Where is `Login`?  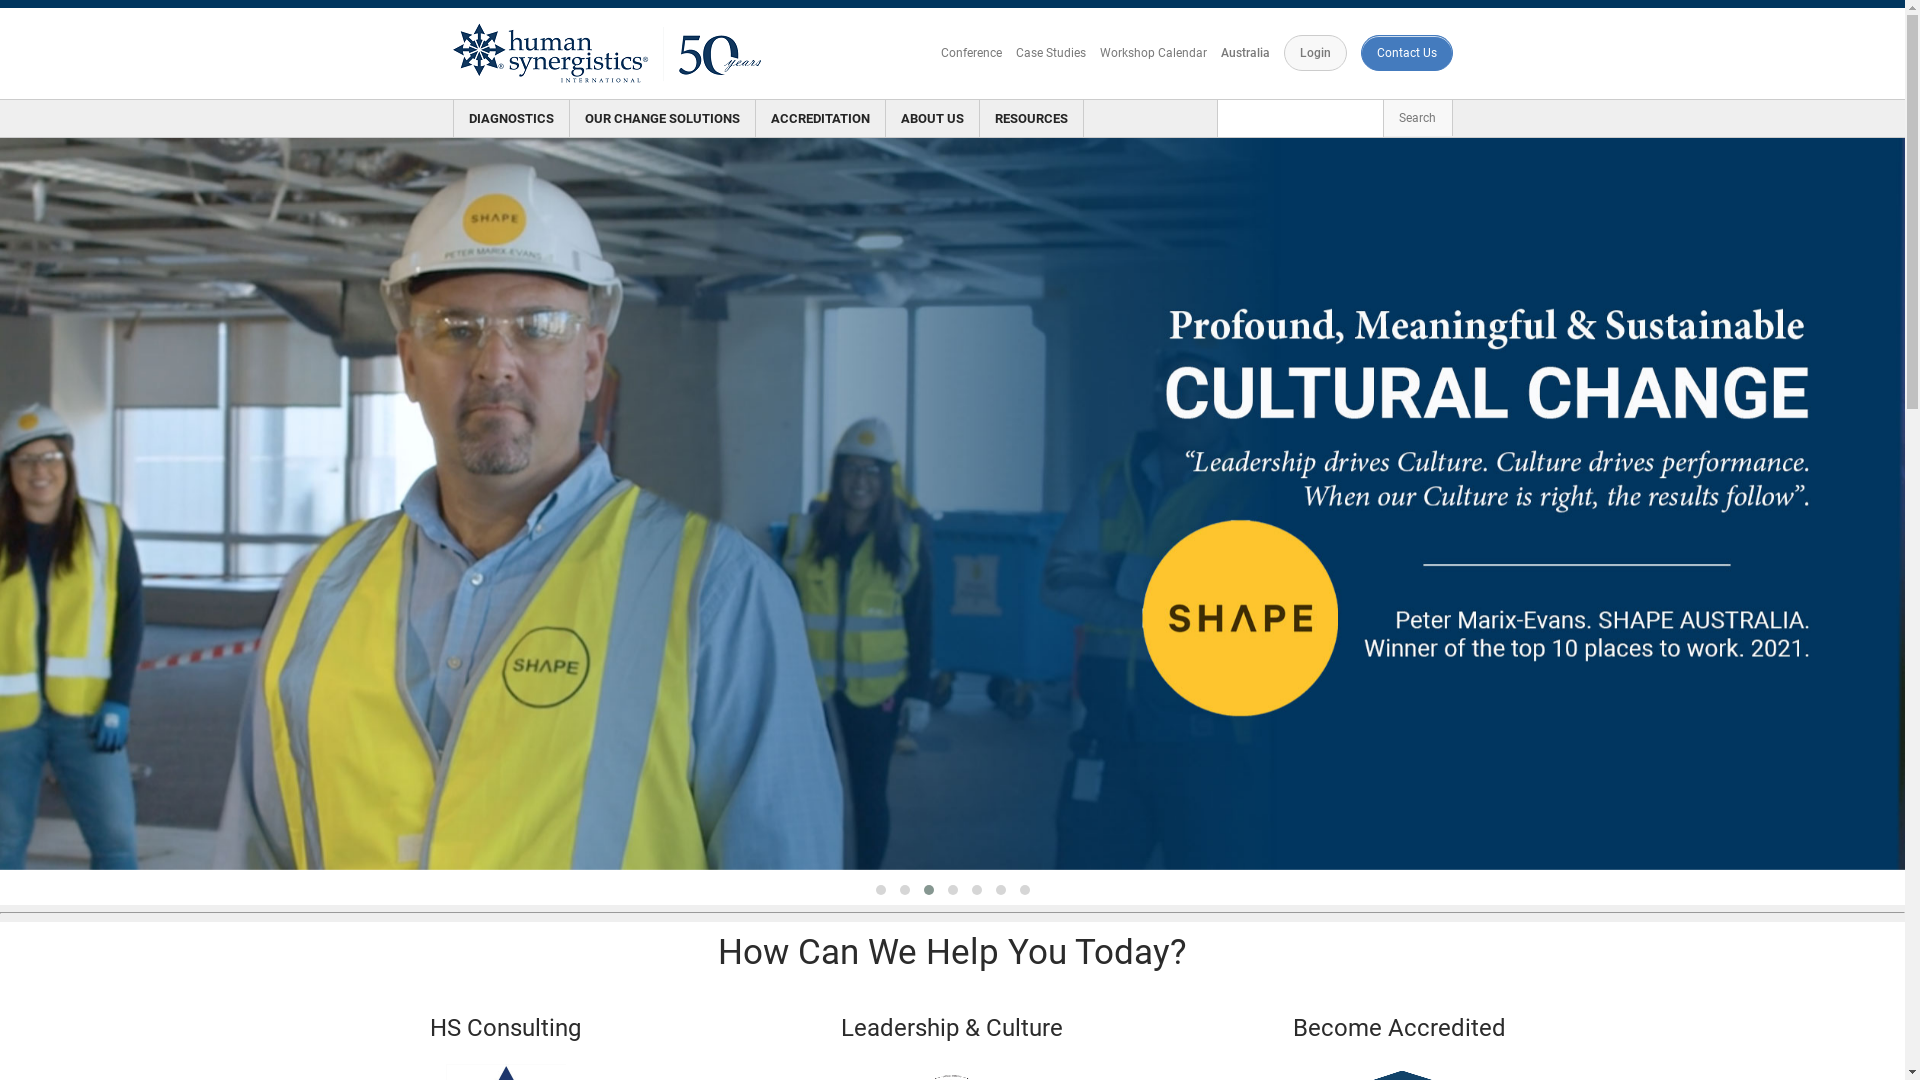 Login is located at coordinates (1316, 53).